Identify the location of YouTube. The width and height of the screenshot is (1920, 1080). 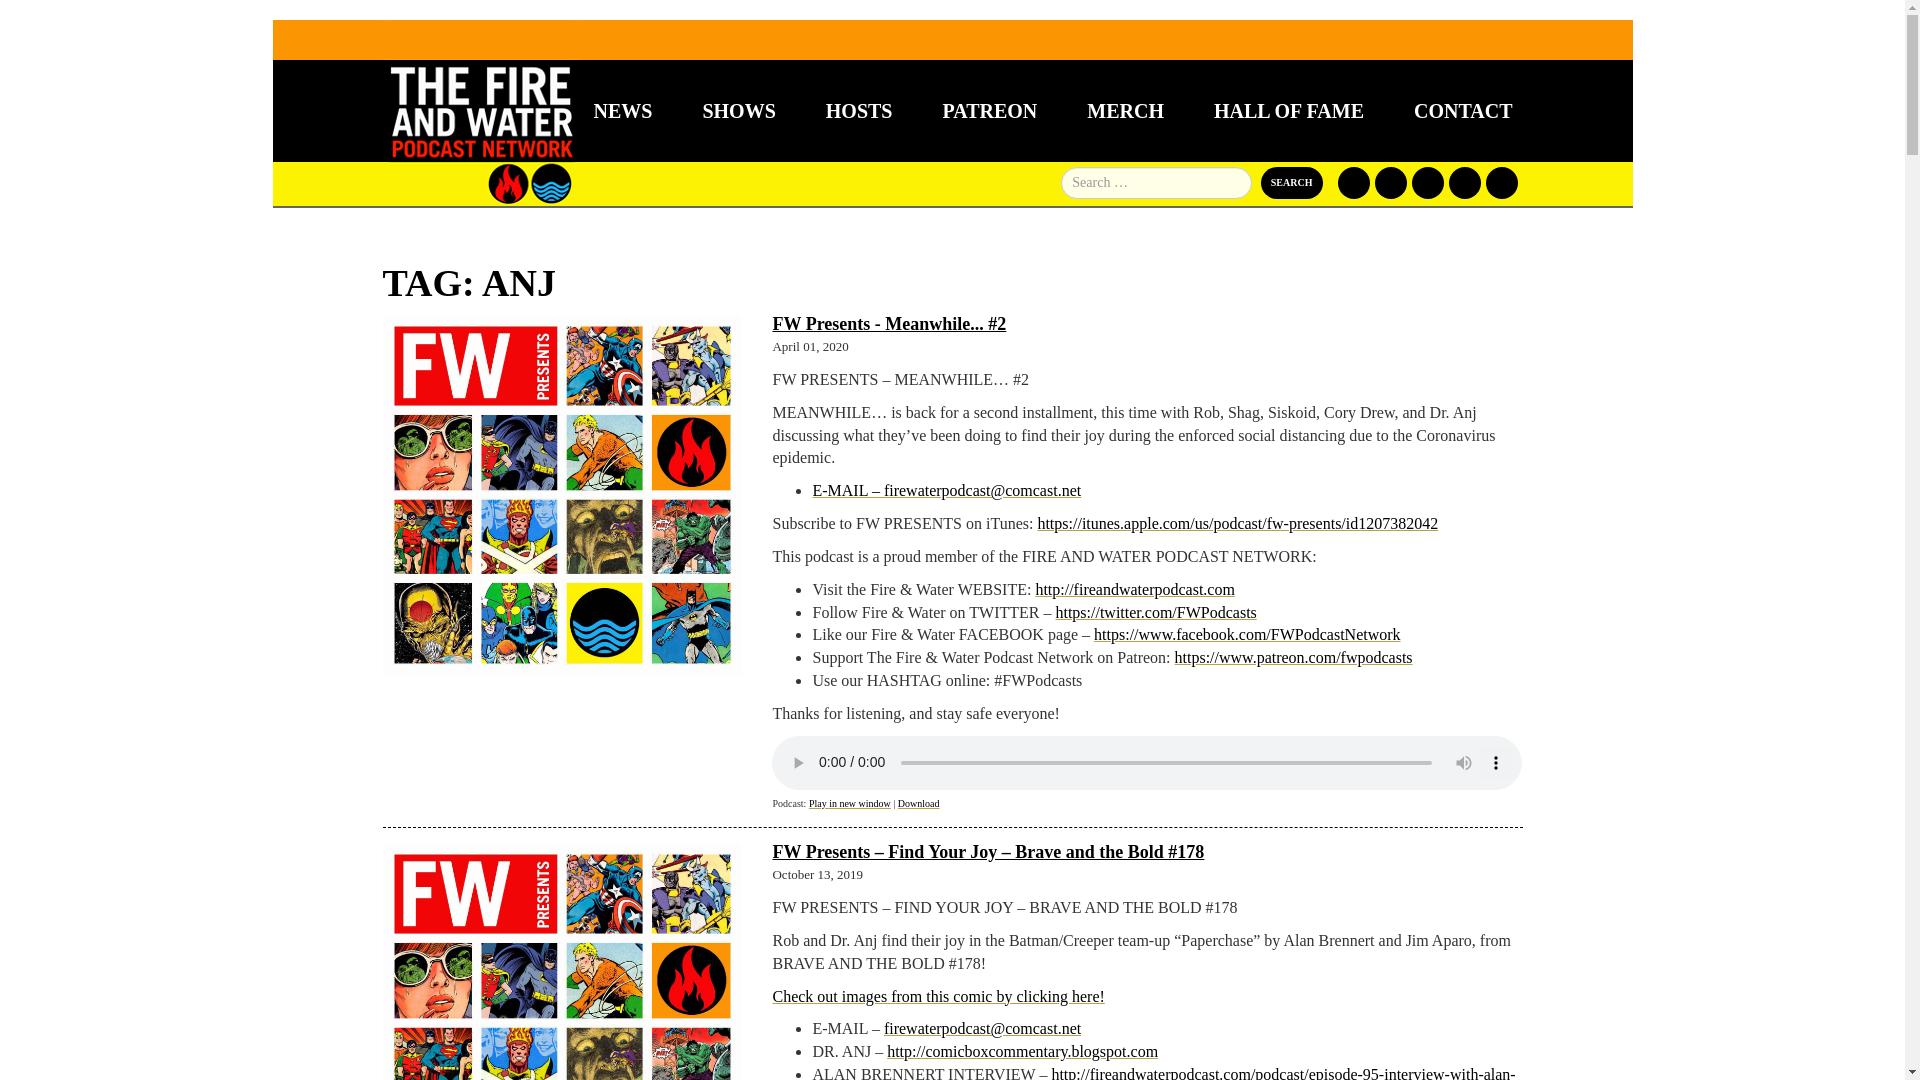
(1464, 182).